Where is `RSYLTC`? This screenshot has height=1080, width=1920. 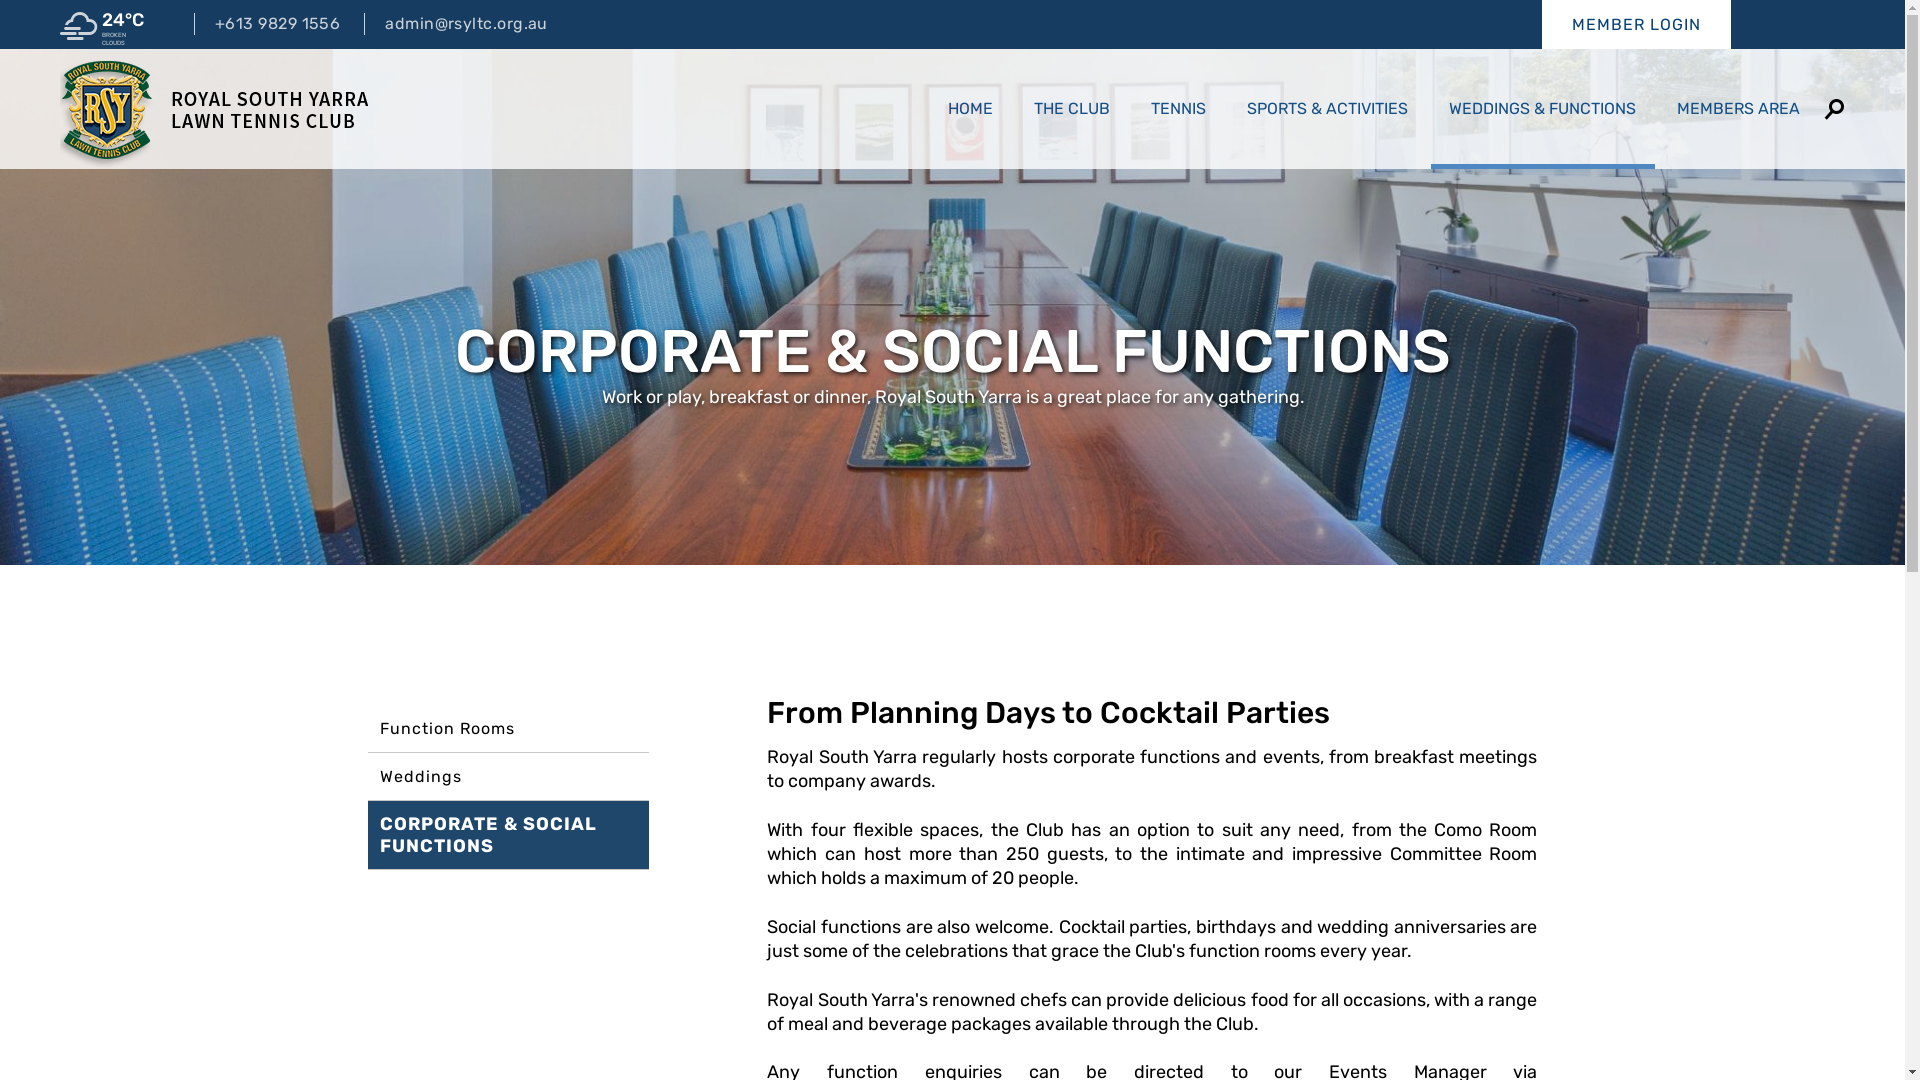
RSYLTC is located at coordinates (214, 109).